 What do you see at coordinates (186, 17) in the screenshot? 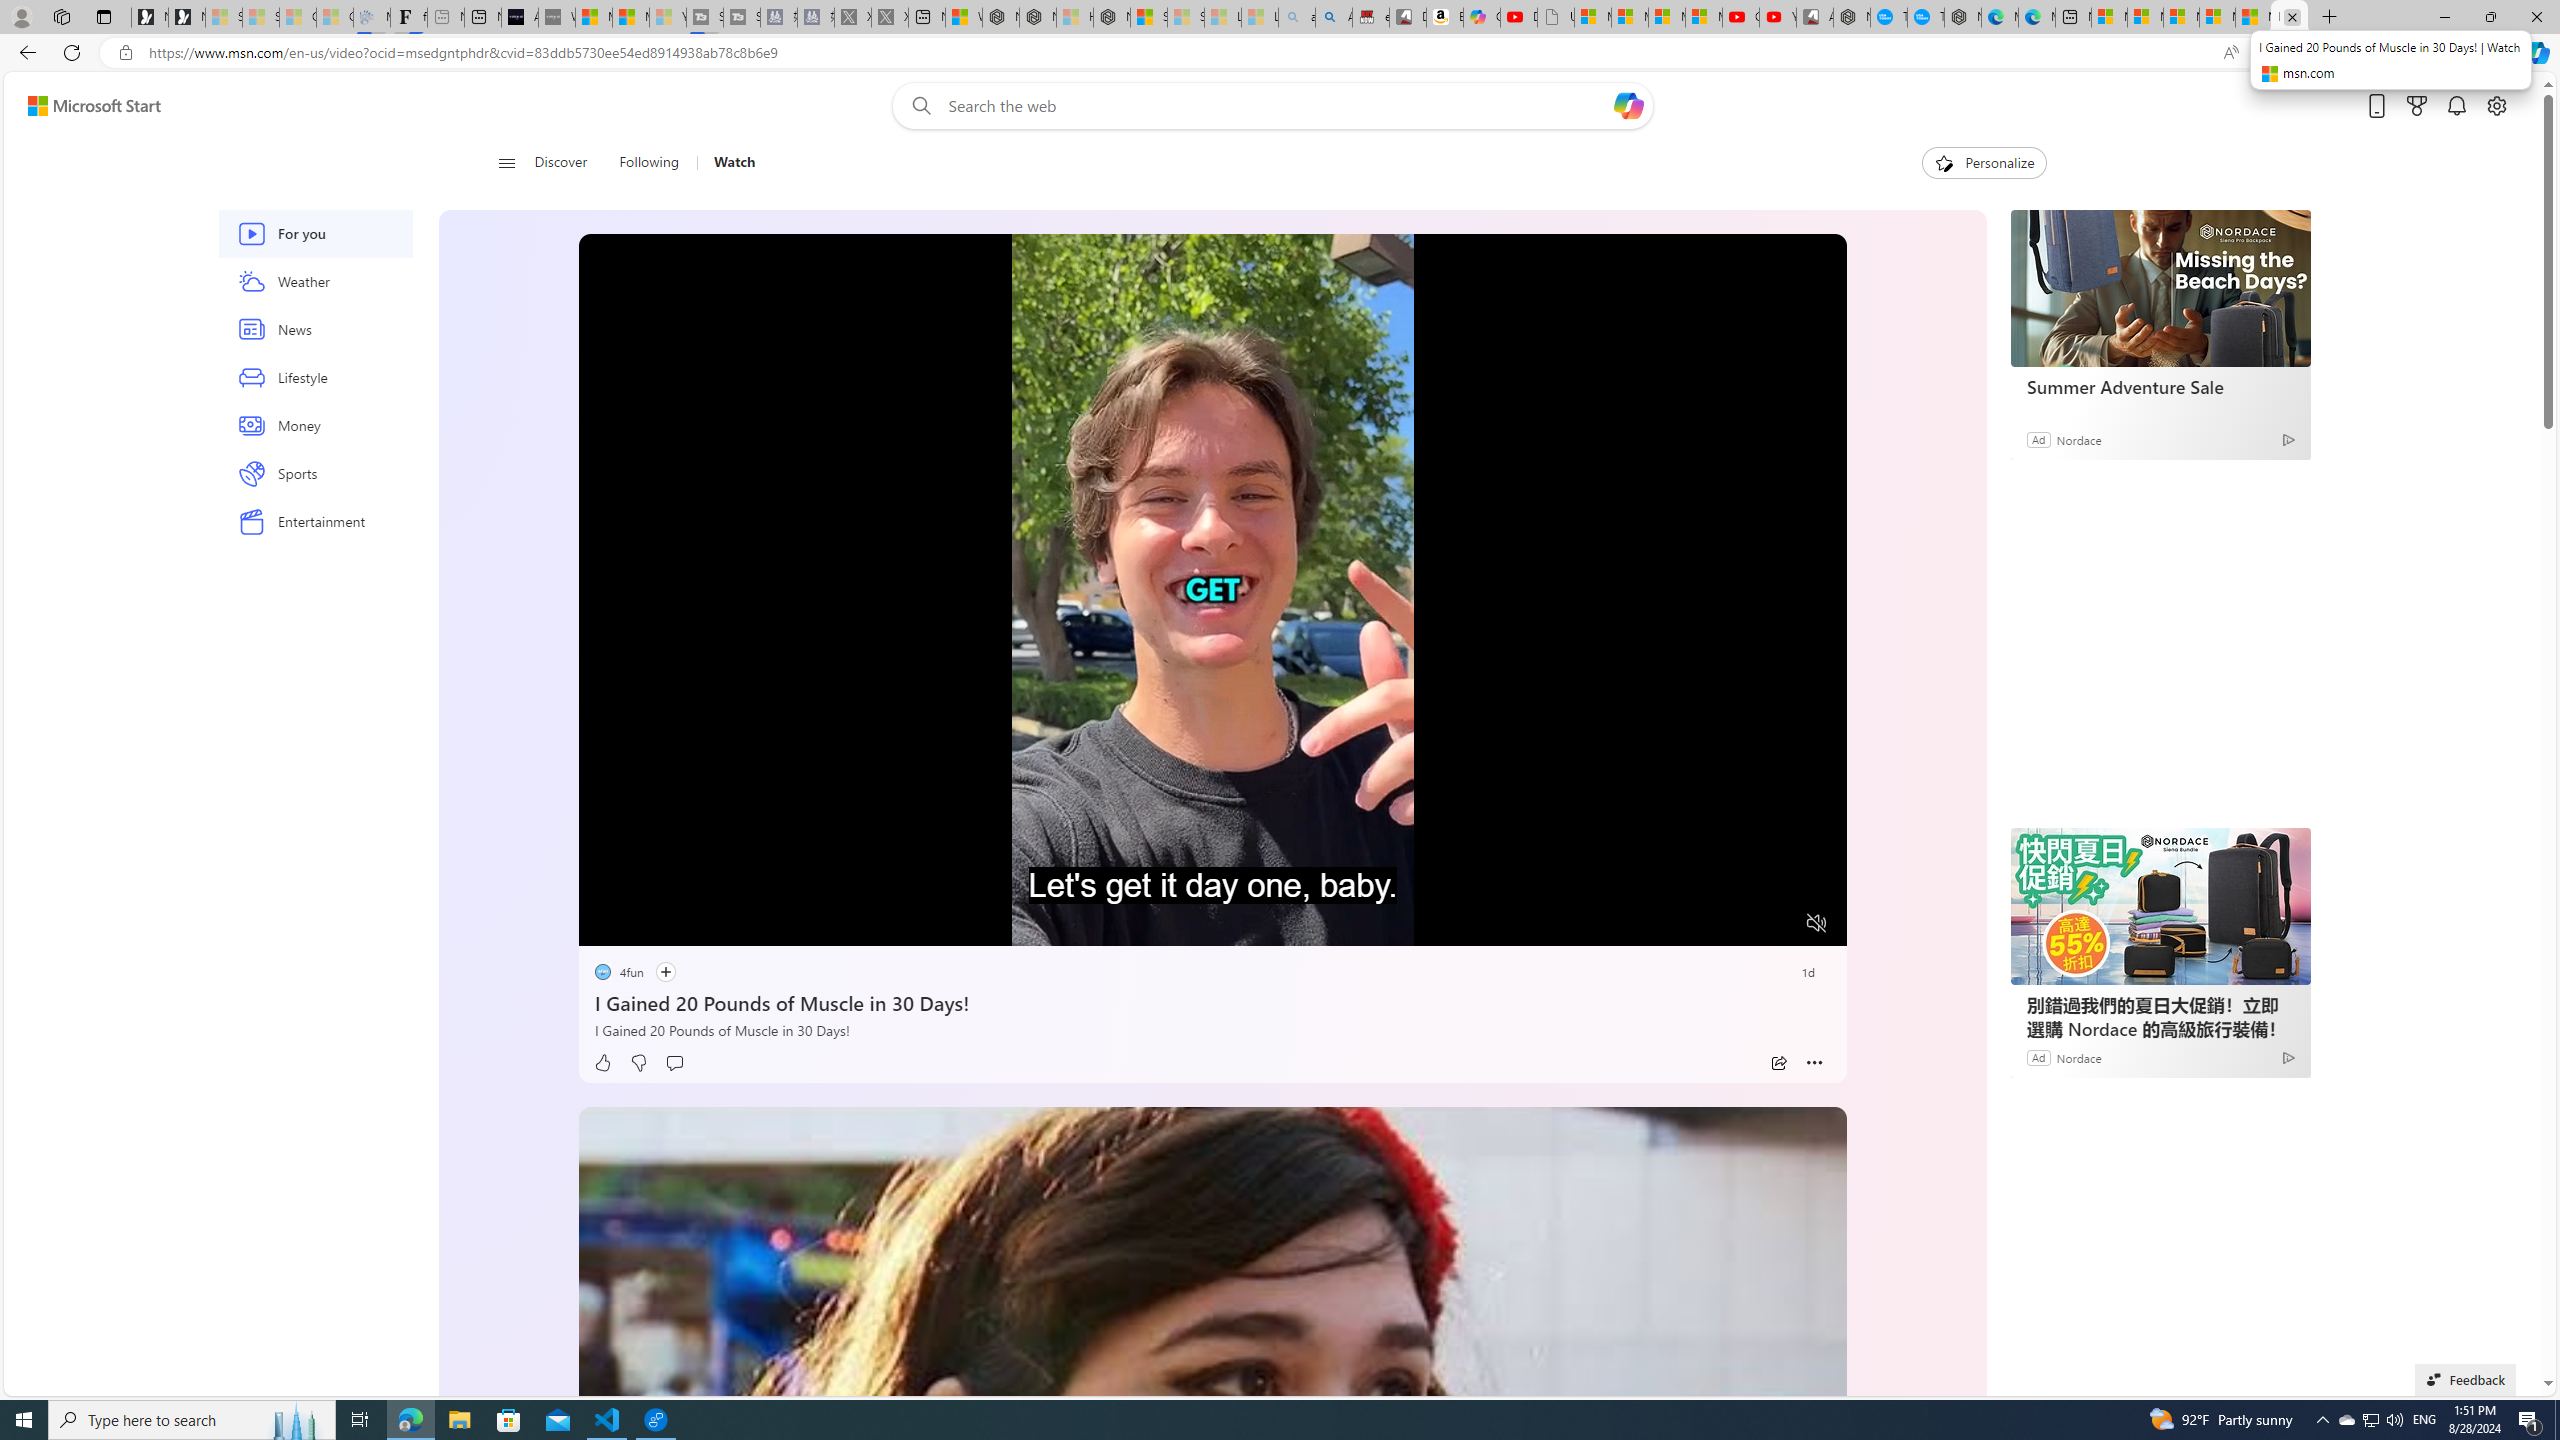
I see `Newsletter Sign Up` at bounding box center [186, 17].